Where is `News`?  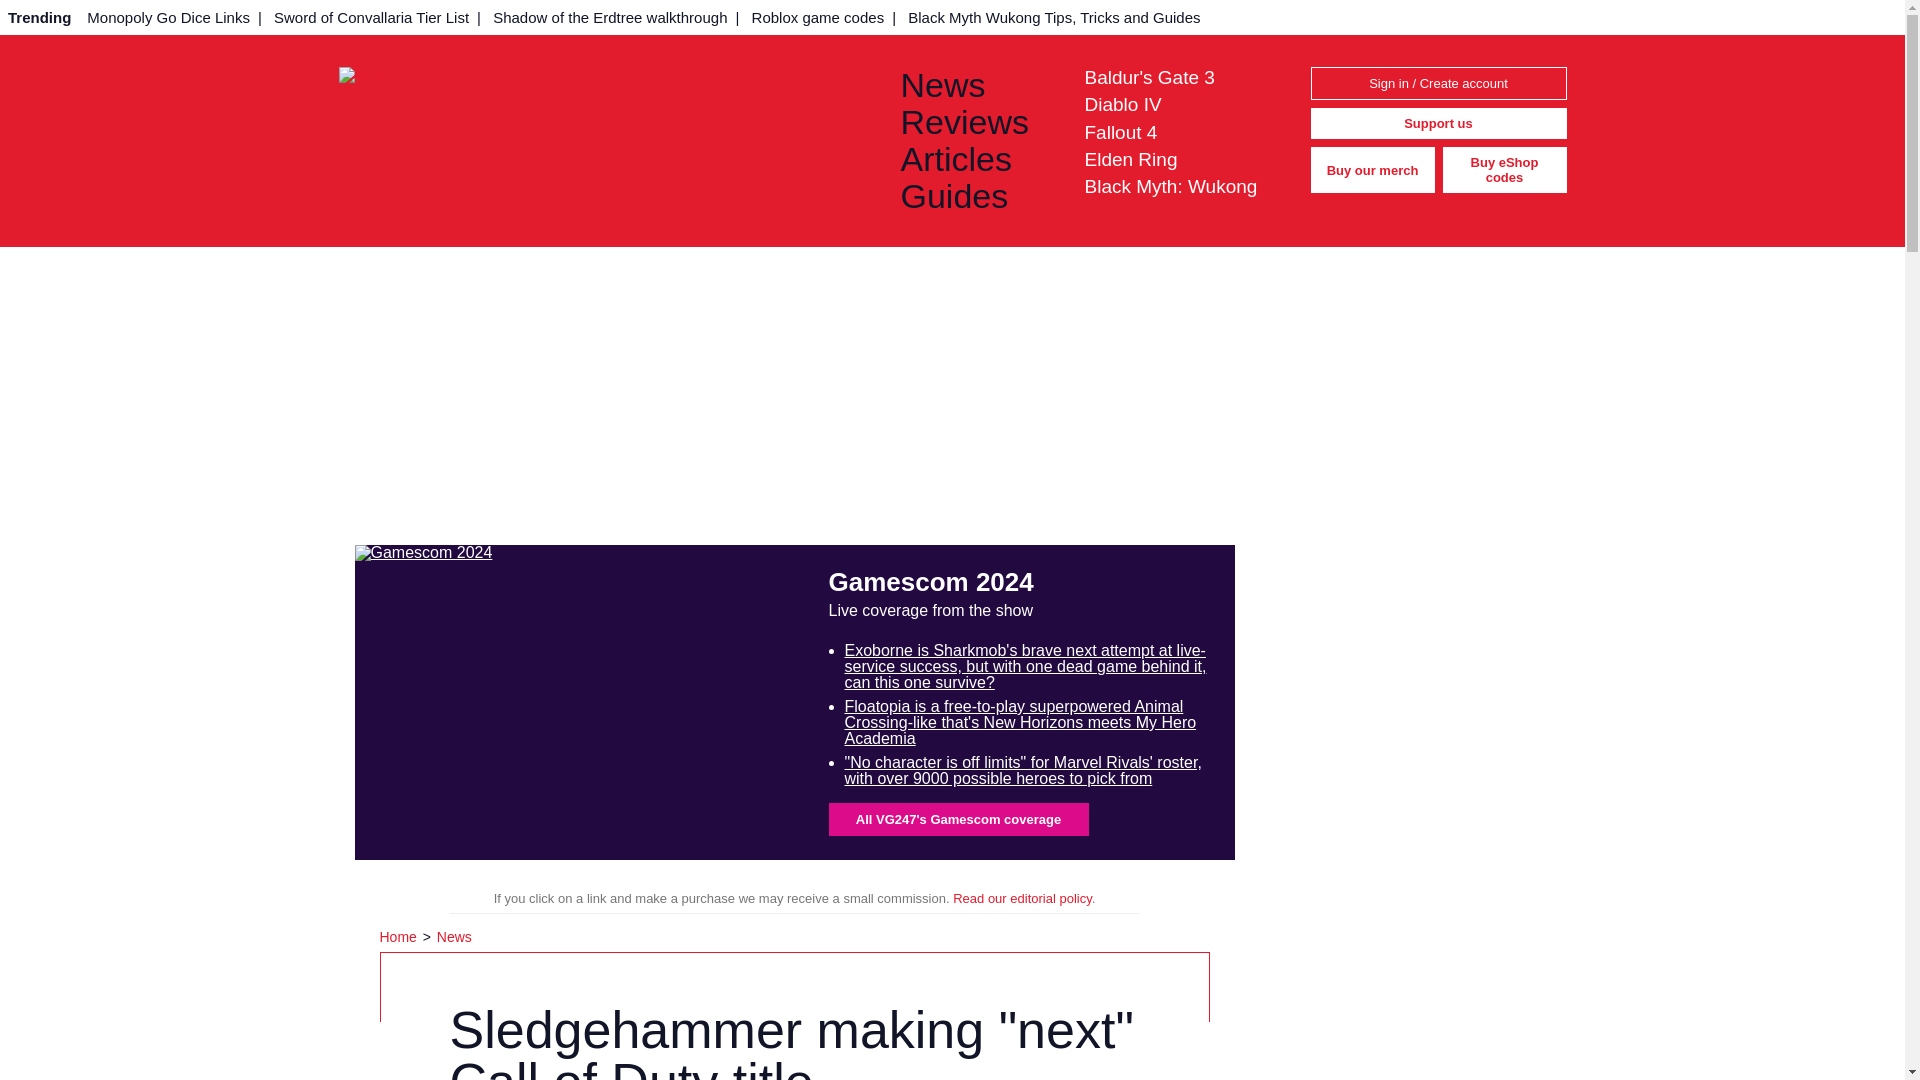
News is located at coordinates (976, 84).